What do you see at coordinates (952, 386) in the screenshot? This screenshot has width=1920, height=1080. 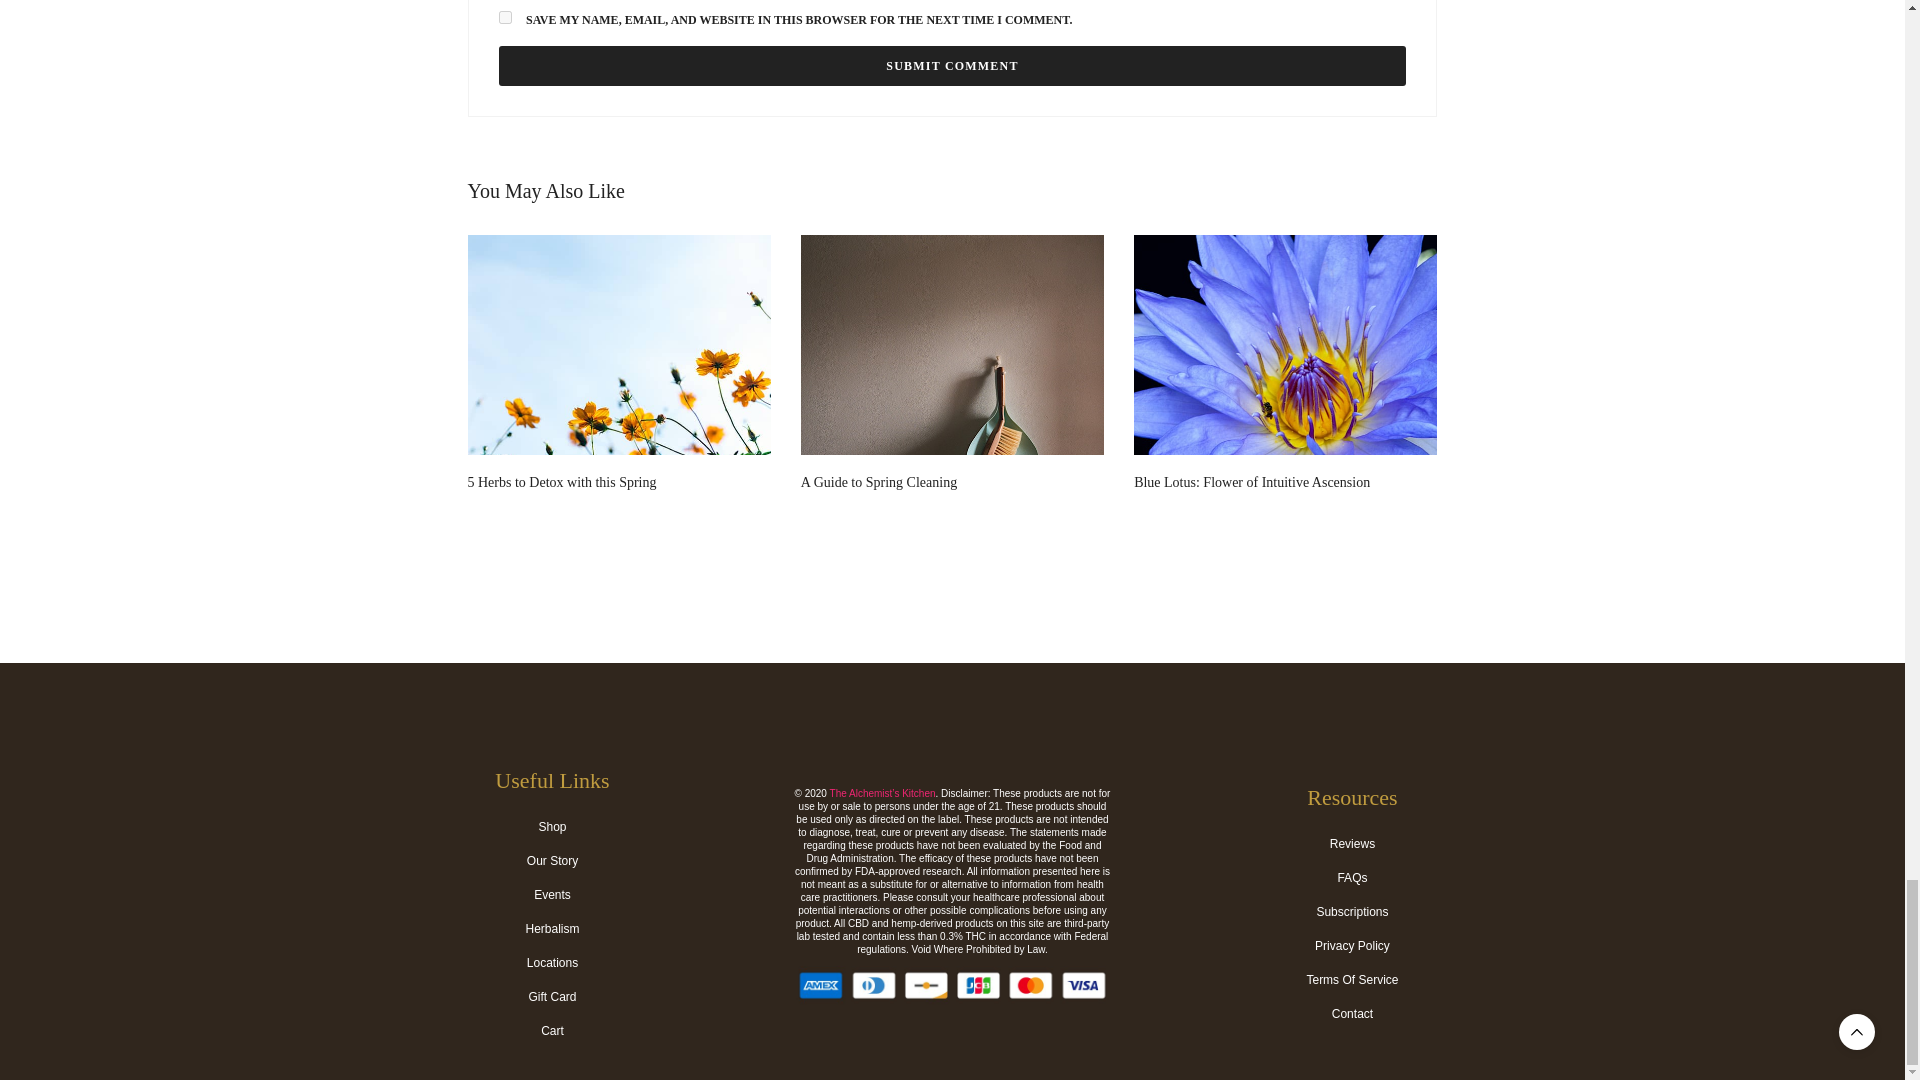 I see `A Guide to Spring Cleaning` at bounding box center [952, 386].